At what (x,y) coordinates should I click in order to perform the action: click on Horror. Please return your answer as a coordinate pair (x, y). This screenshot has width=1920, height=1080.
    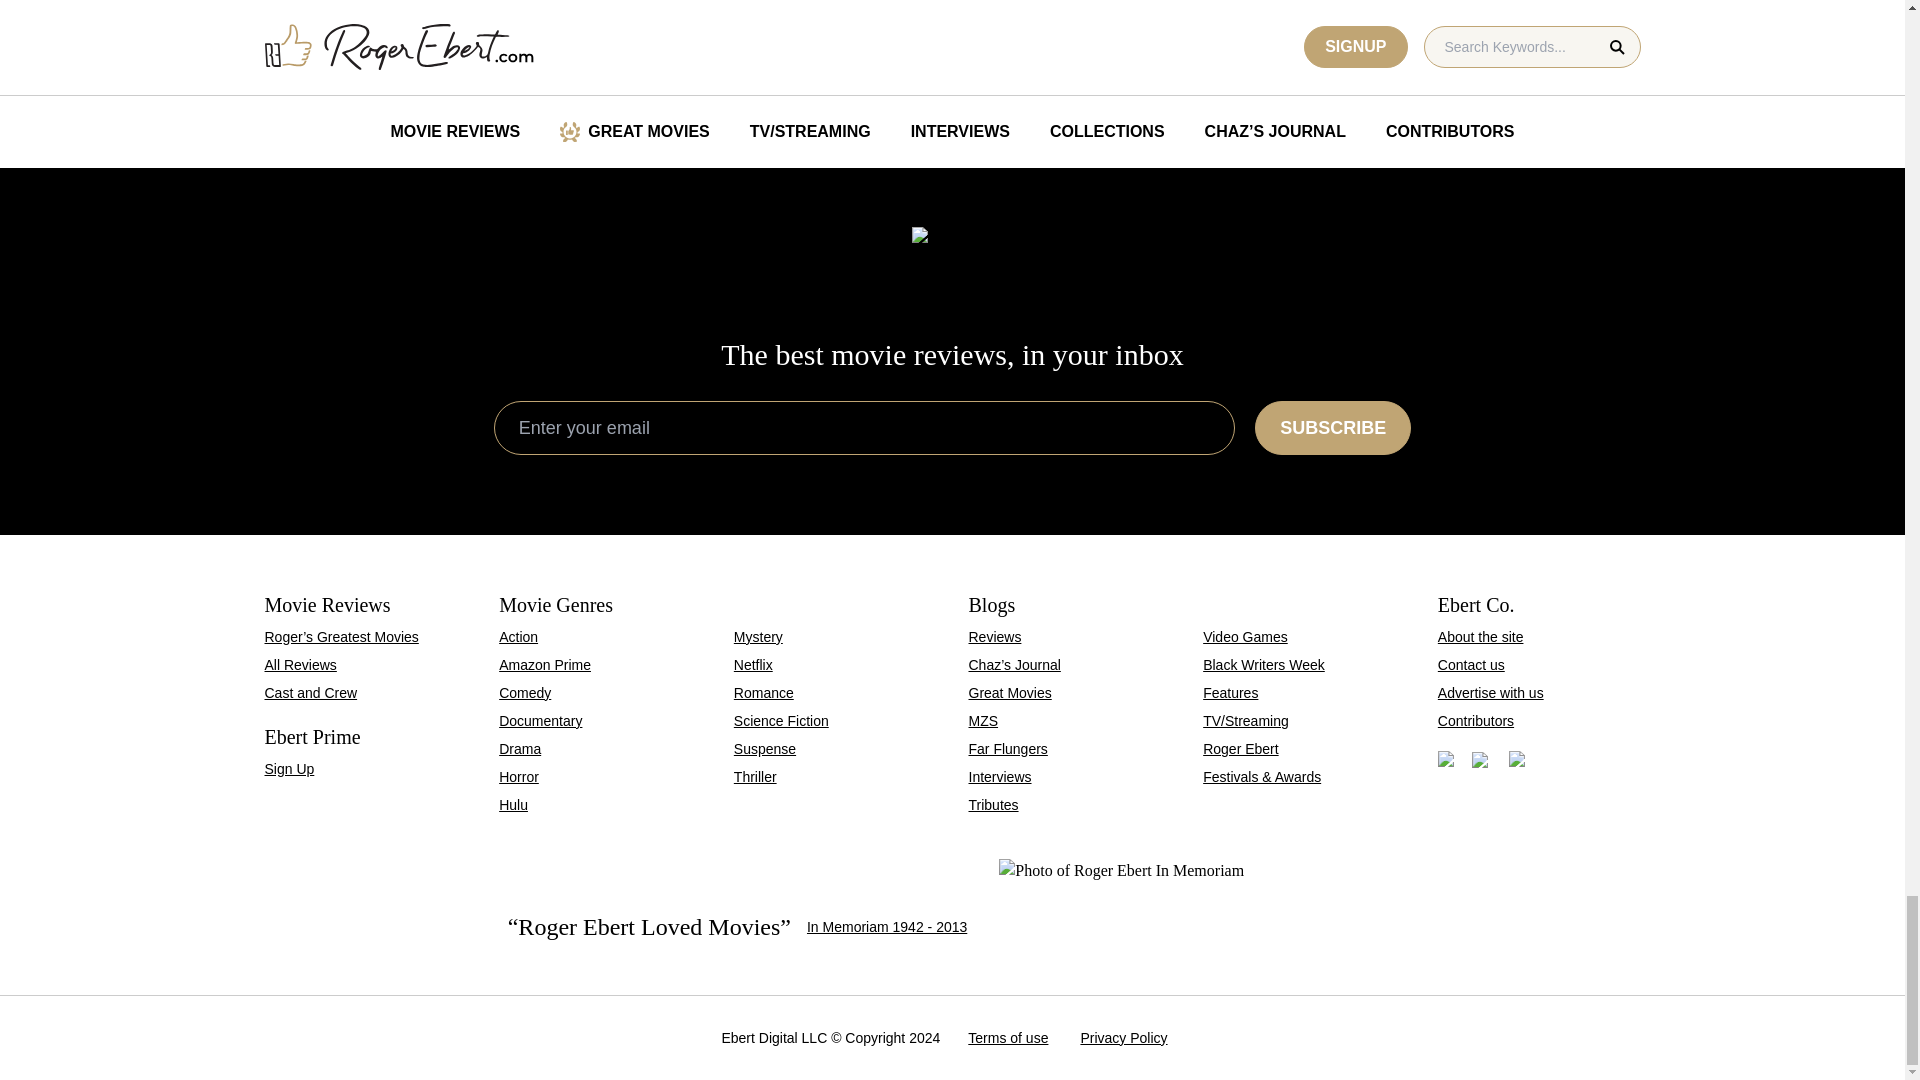
    Looking at the image, I should click on (519, 776).